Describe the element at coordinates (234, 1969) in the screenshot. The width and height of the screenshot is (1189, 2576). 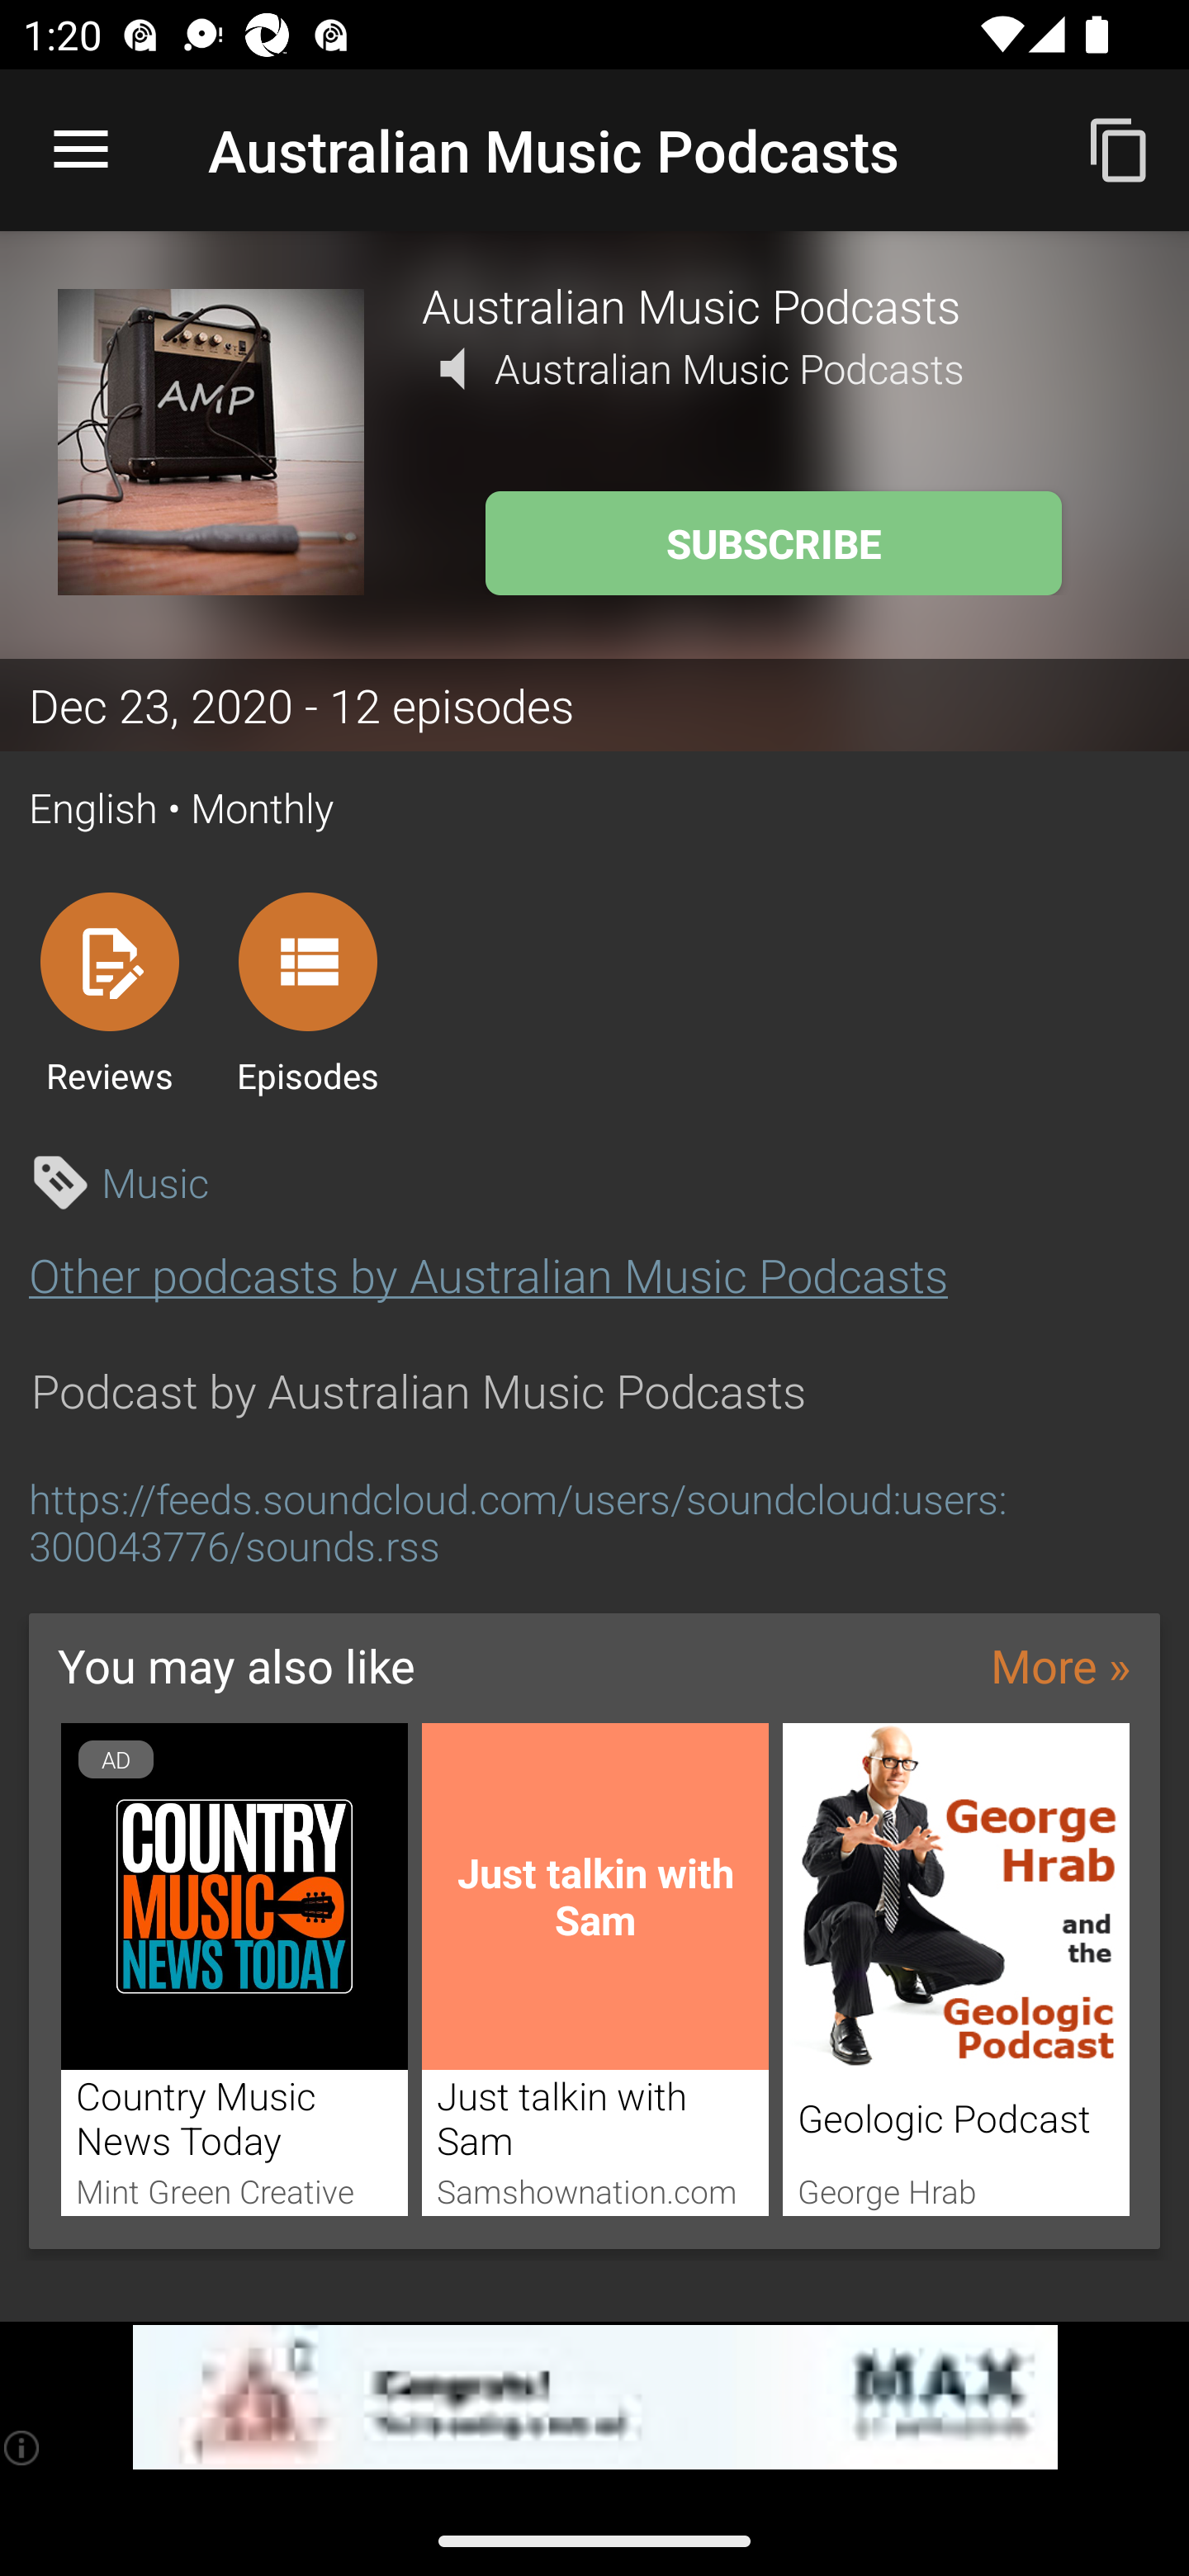
I see `AD Country Music News Today Mint Green Creative` at that location.